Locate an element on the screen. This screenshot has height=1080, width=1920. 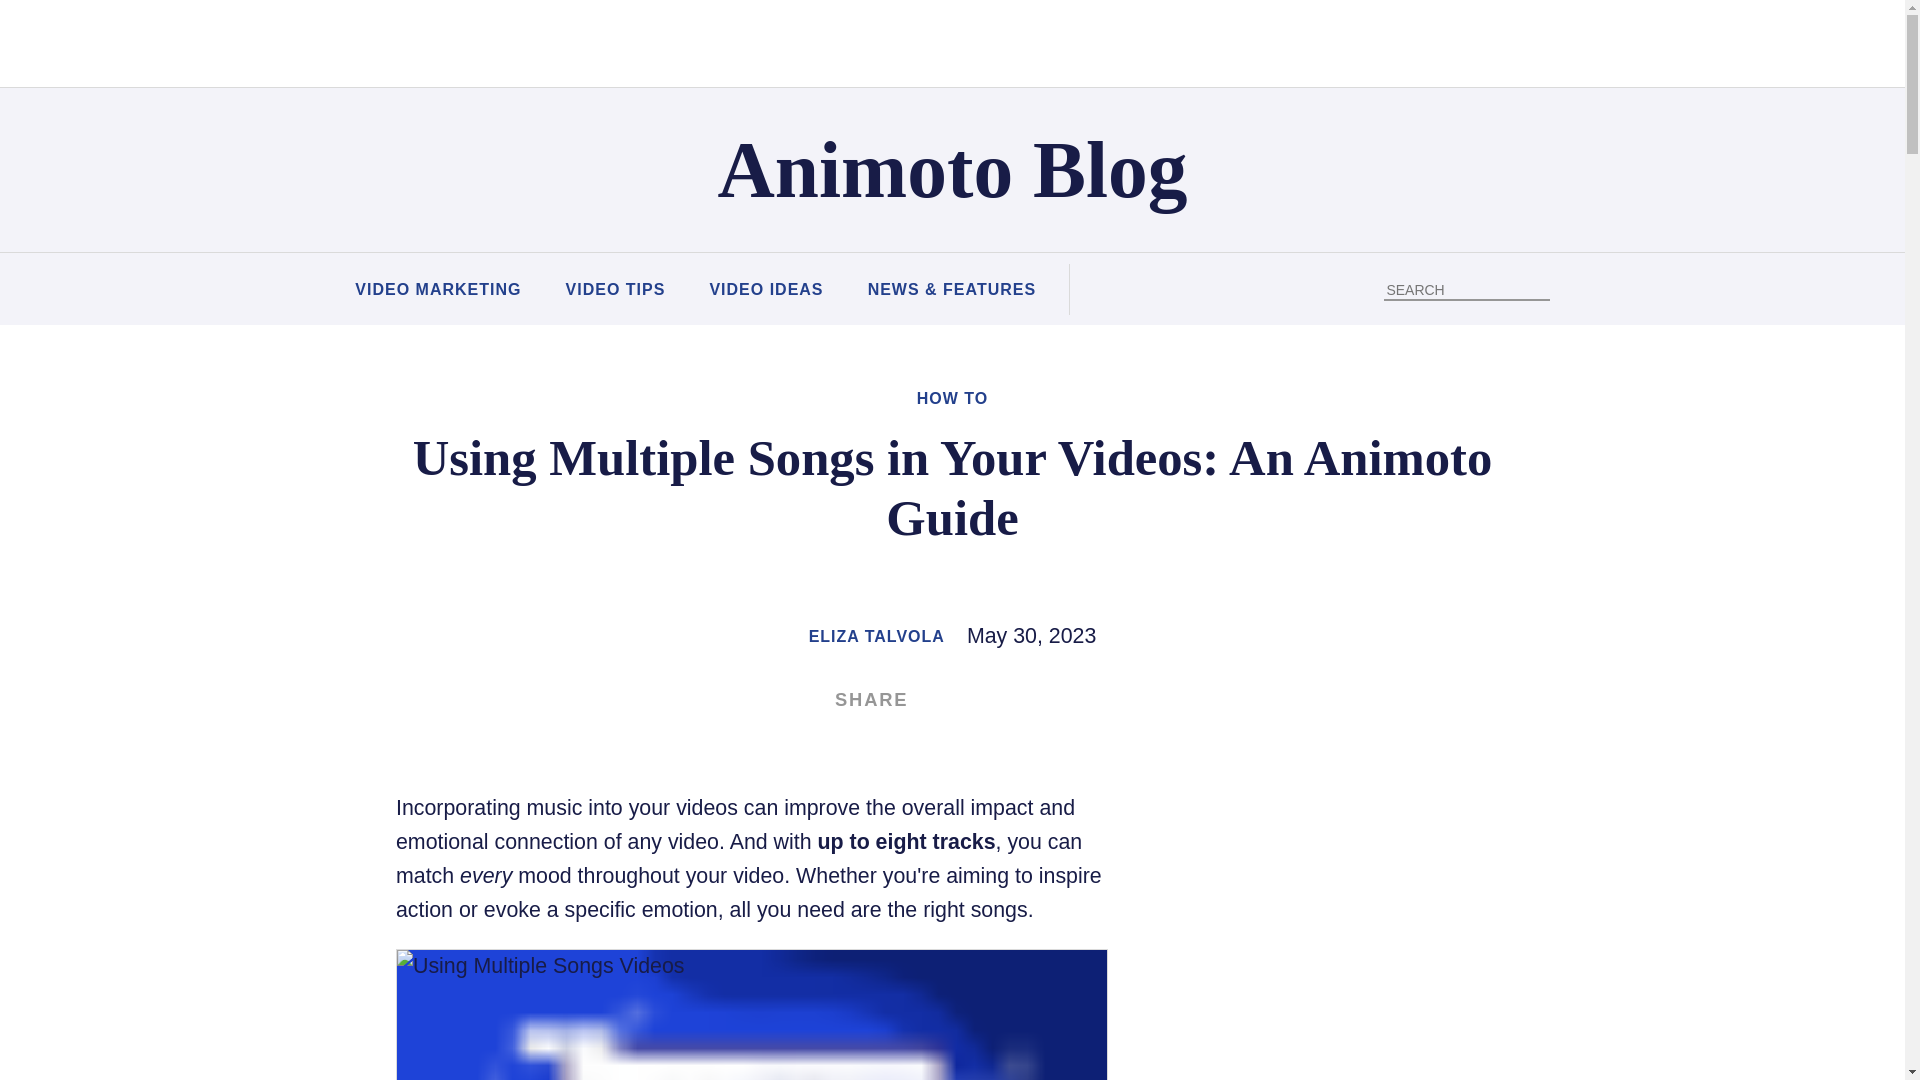
ELIZA TALVOLA is located at coordinates (876, 636).